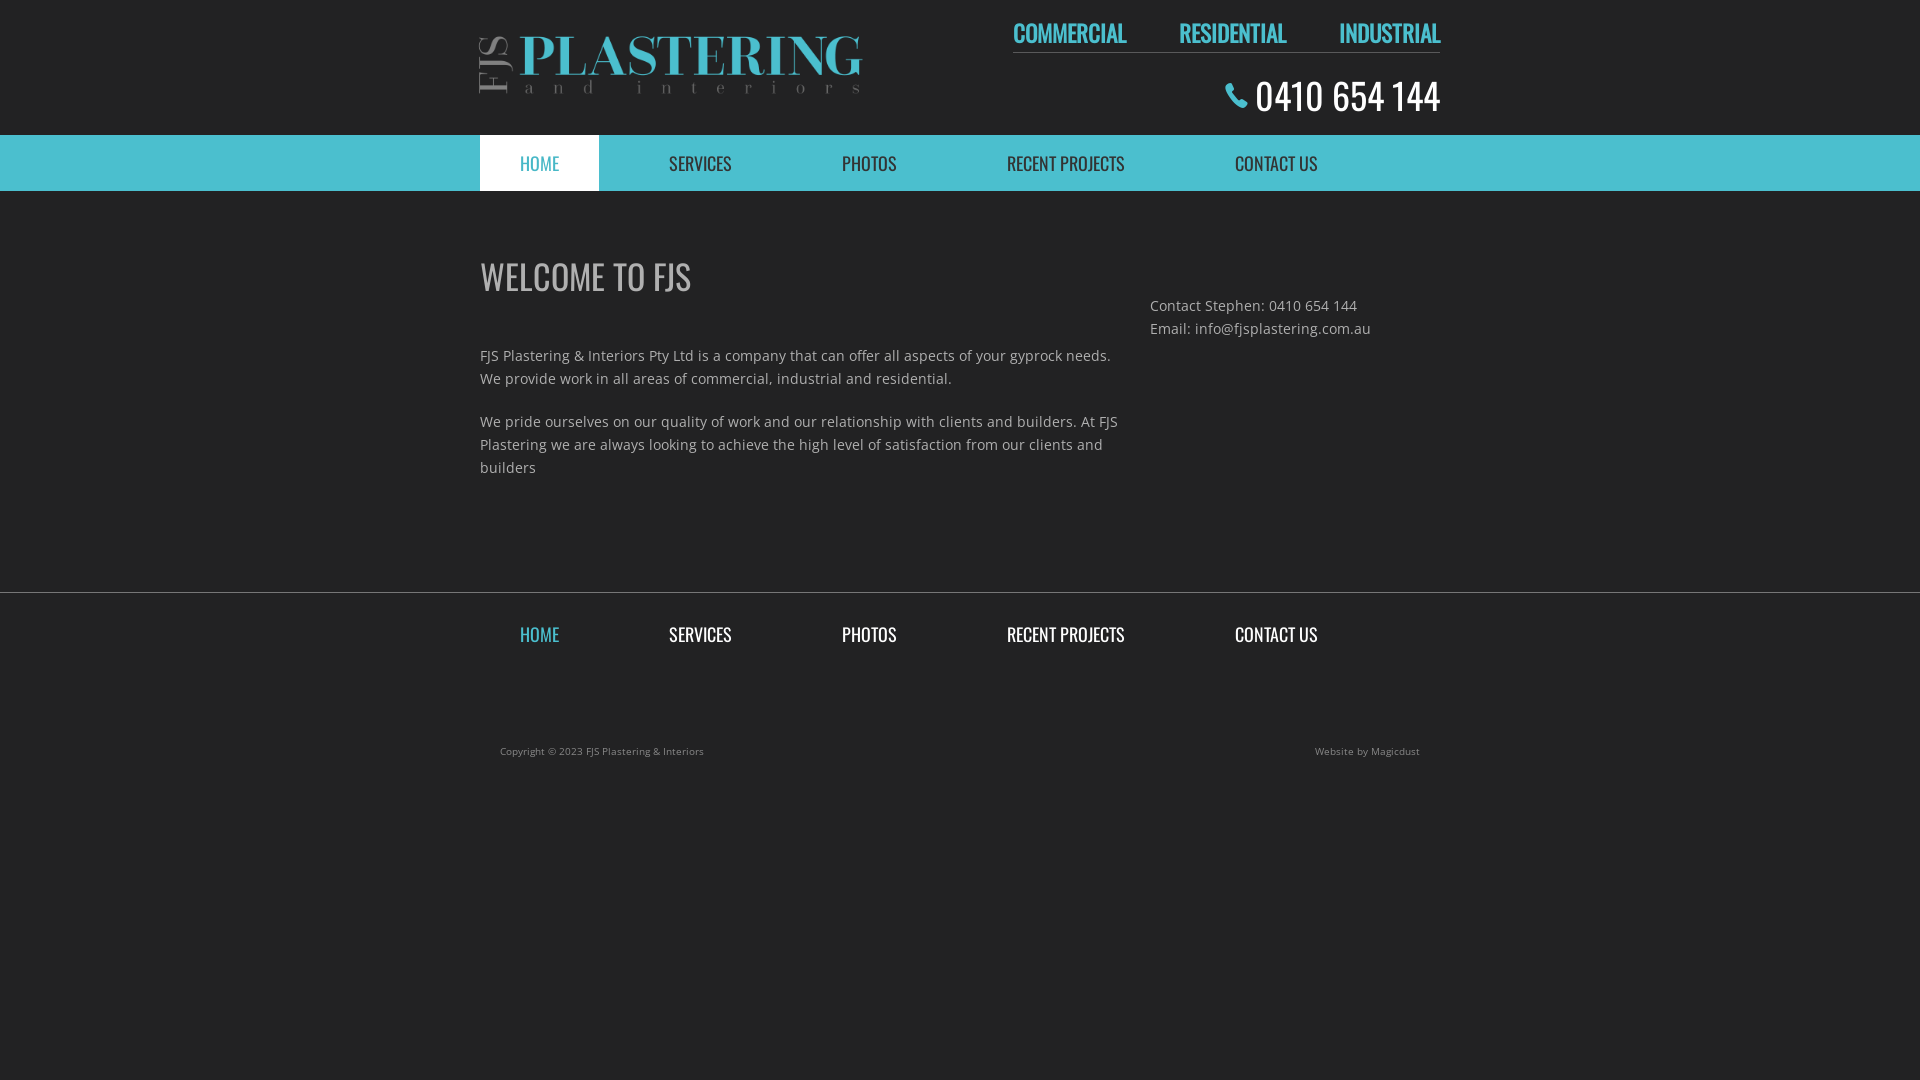  I want to click on RECENT PROJECTS, so click(1066, 634).